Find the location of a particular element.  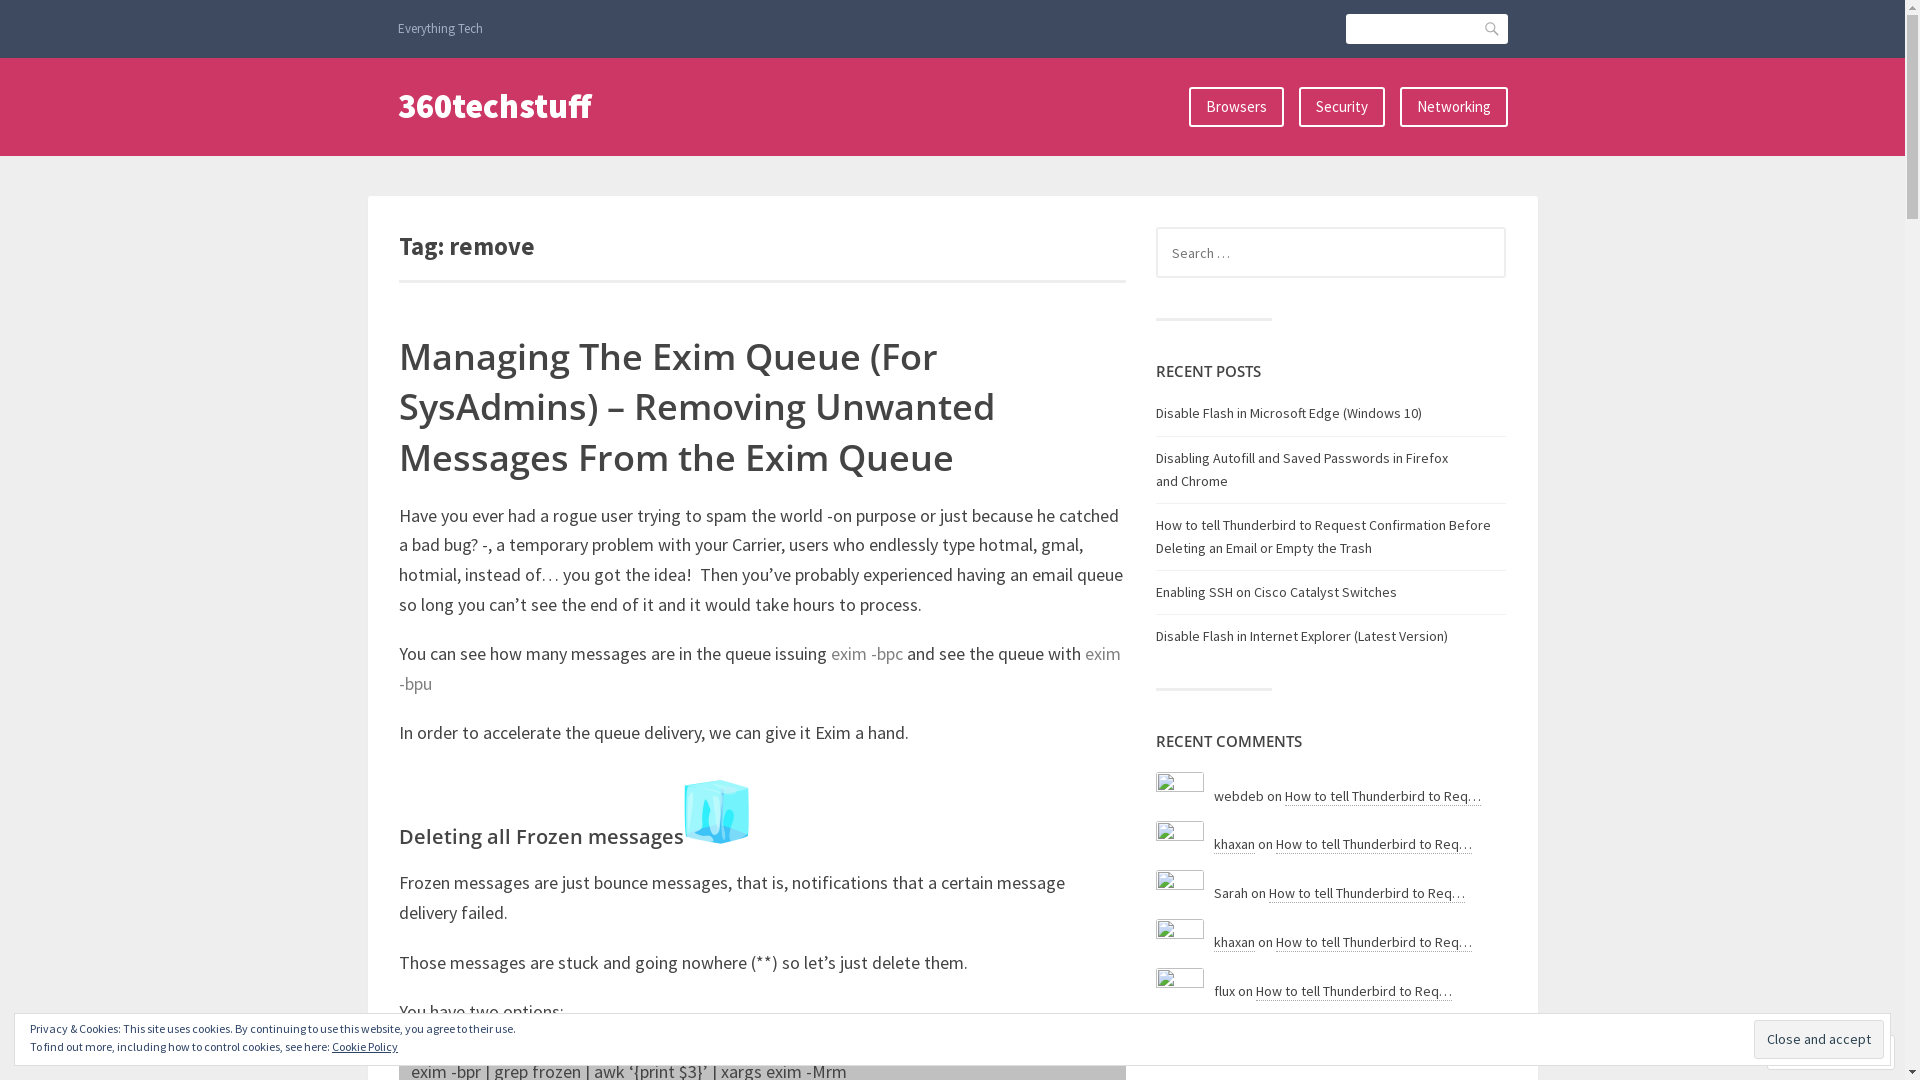

Browsers is located at coordinates (1236, 107).